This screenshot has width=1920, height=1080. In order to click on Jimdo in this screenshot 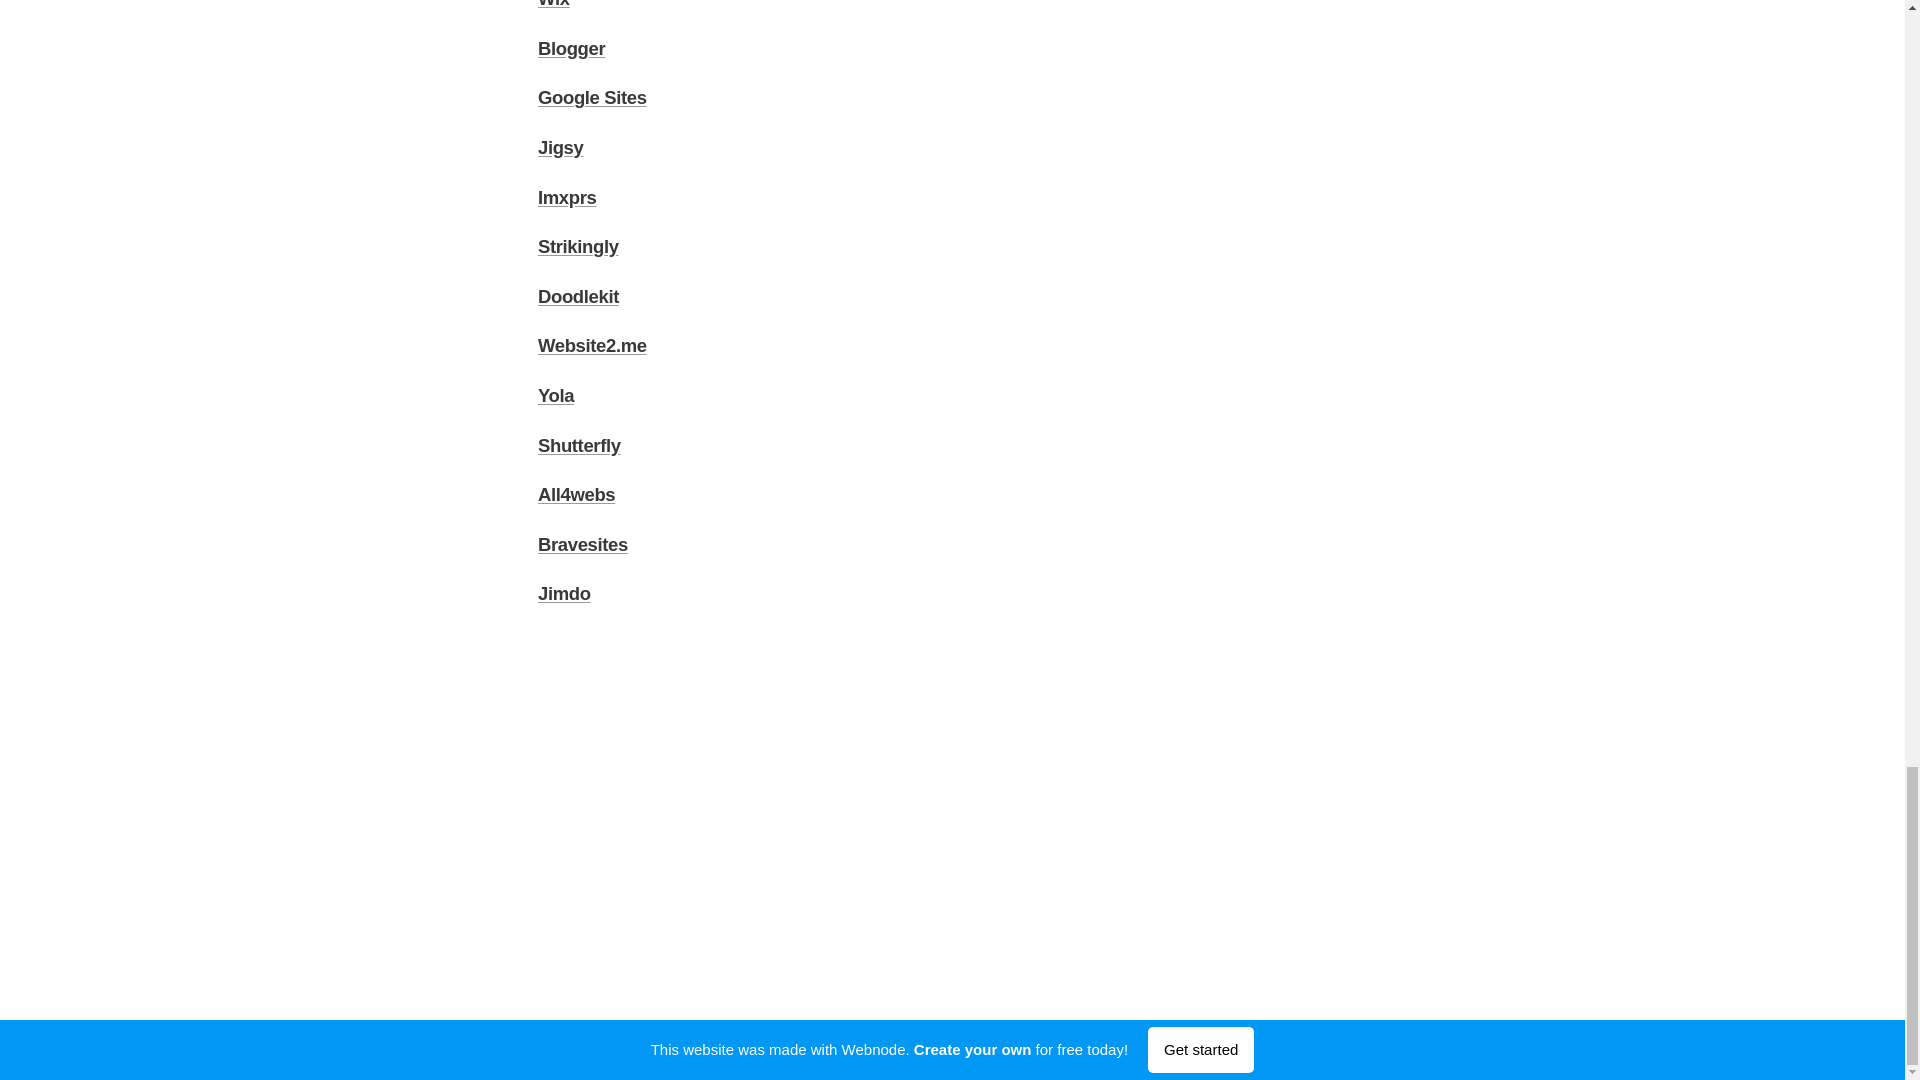, I will do `click(564, 593)`.